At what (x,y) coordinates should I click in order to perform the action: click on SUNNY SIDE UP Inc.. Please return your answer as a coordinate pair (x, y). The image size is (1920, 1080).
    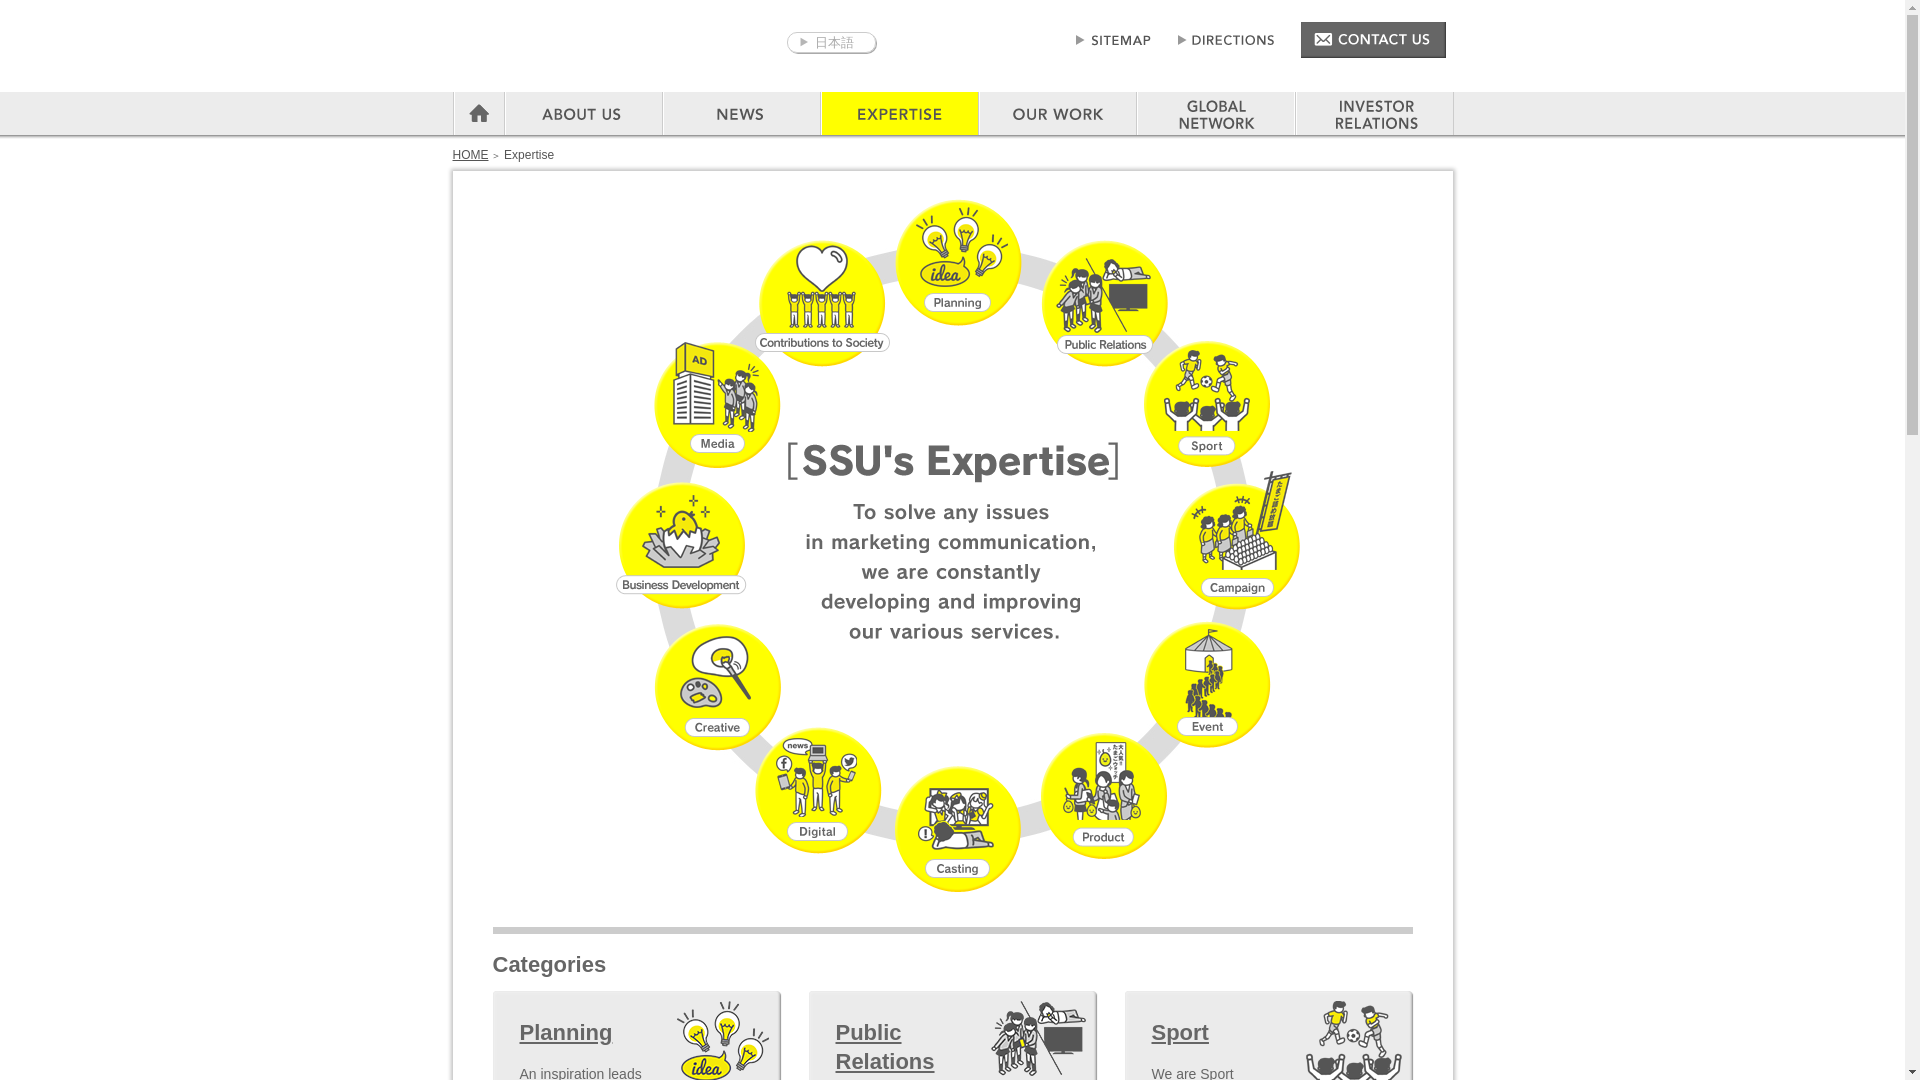
    Looking at the image, I should click on (602, 50).